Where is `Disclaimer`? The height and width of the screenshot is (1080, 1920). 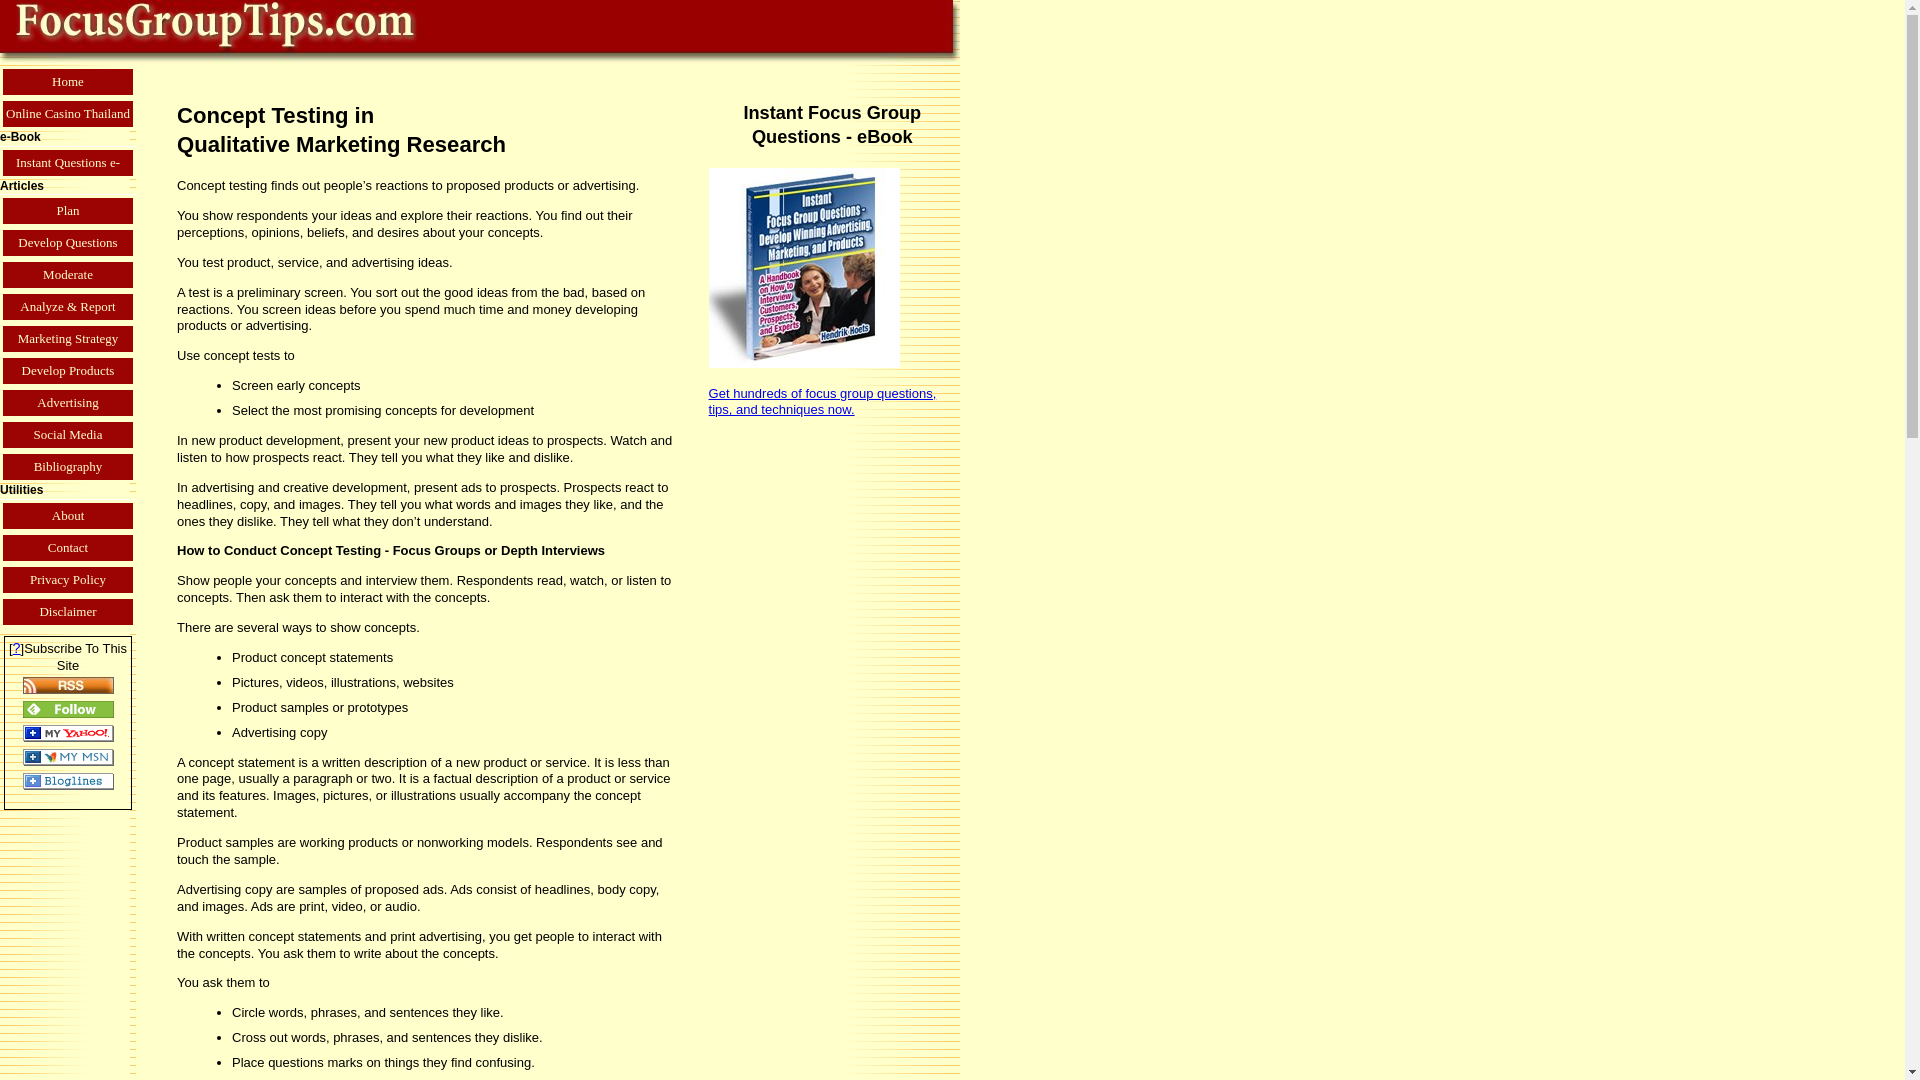 Disclaimer is located at coordinates (68, 612).